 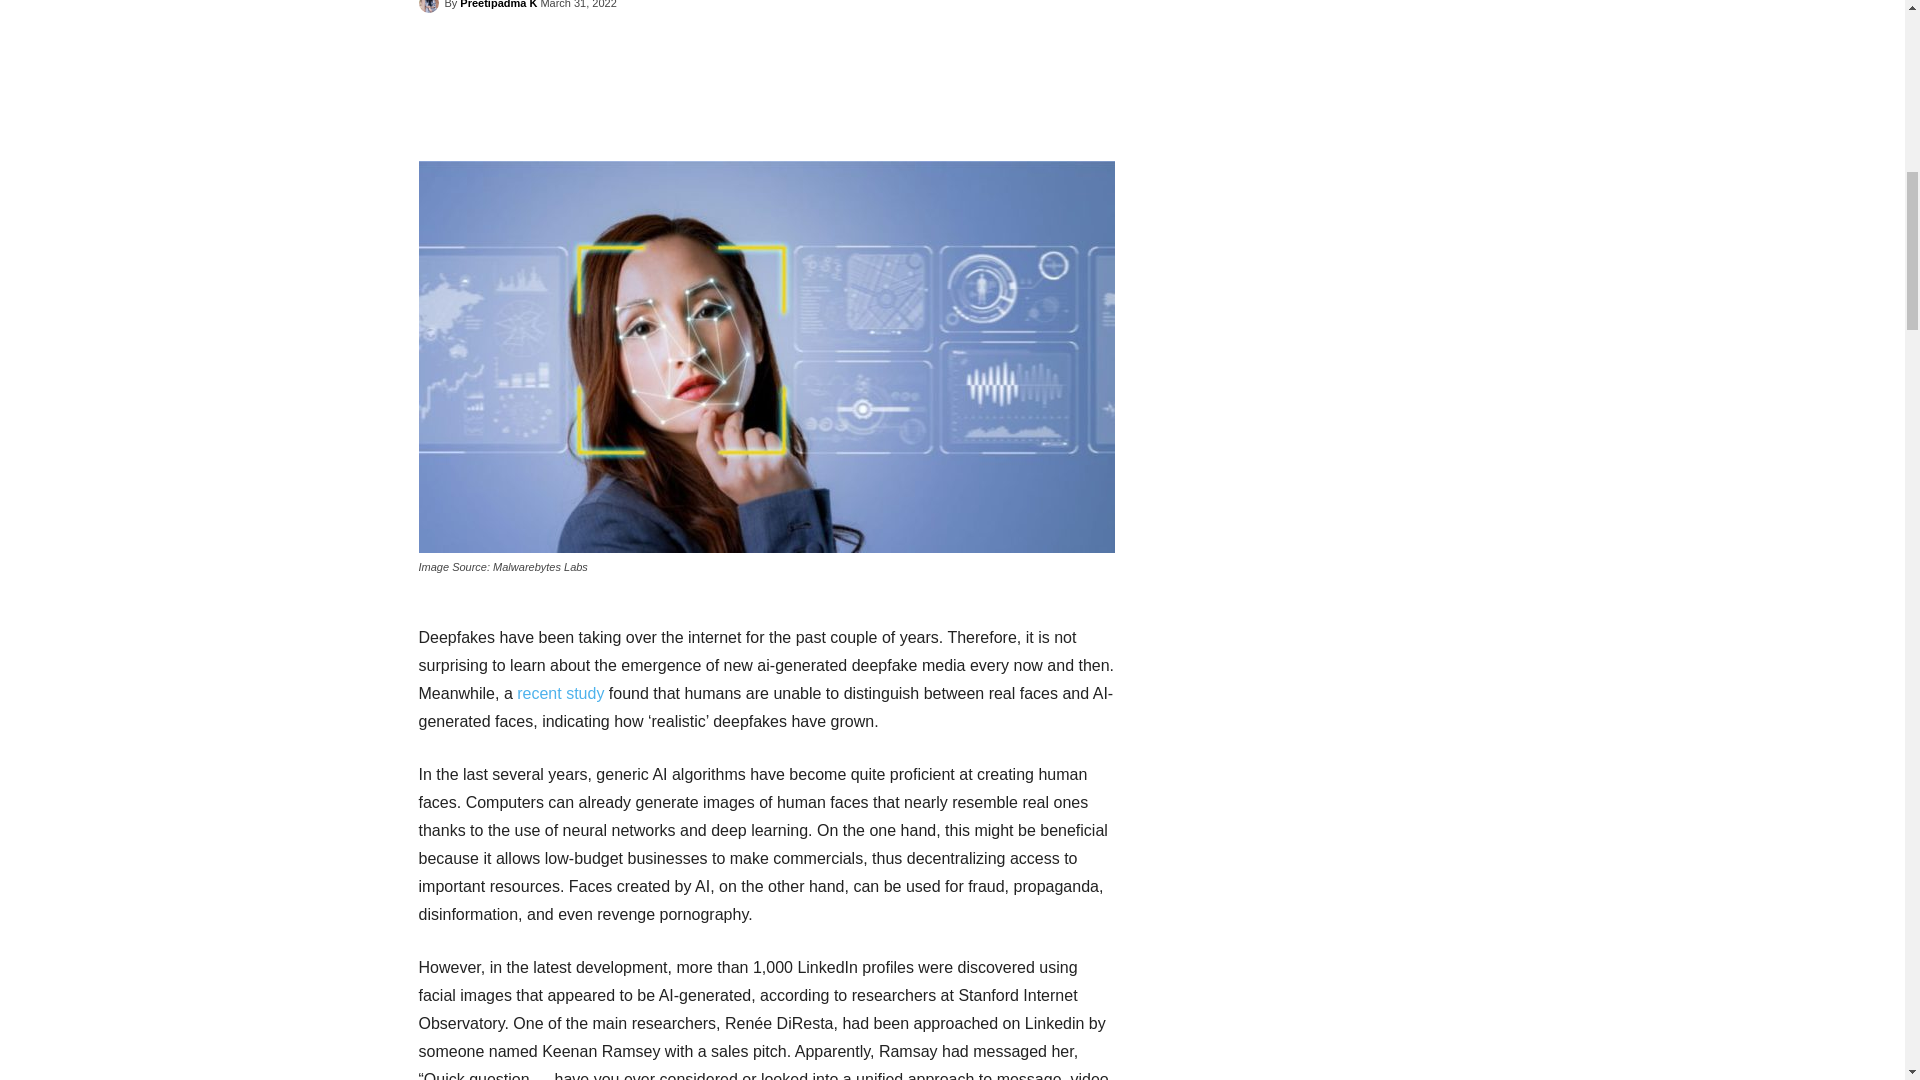 I want to click on Preetipadma K, so click(x=430, y=6).